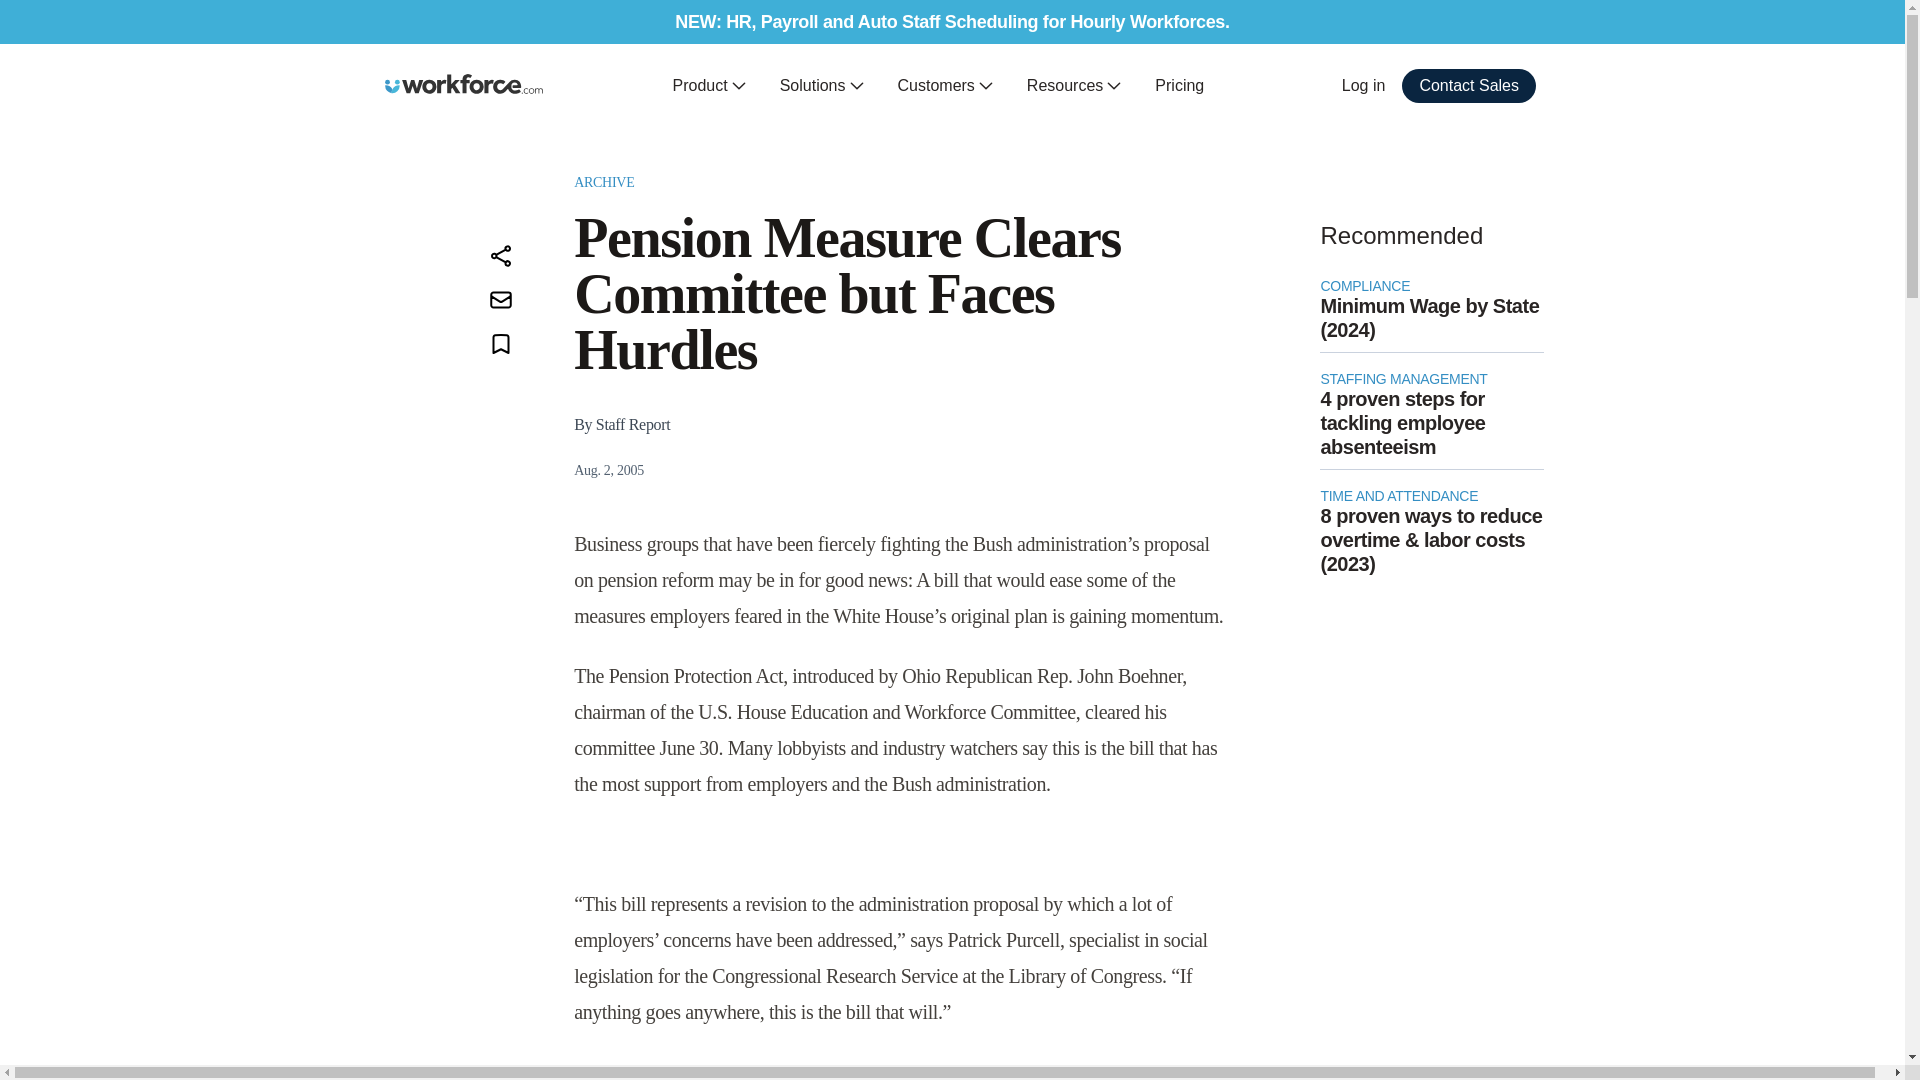  I want to click on Workforce.com, so click(464, 84).